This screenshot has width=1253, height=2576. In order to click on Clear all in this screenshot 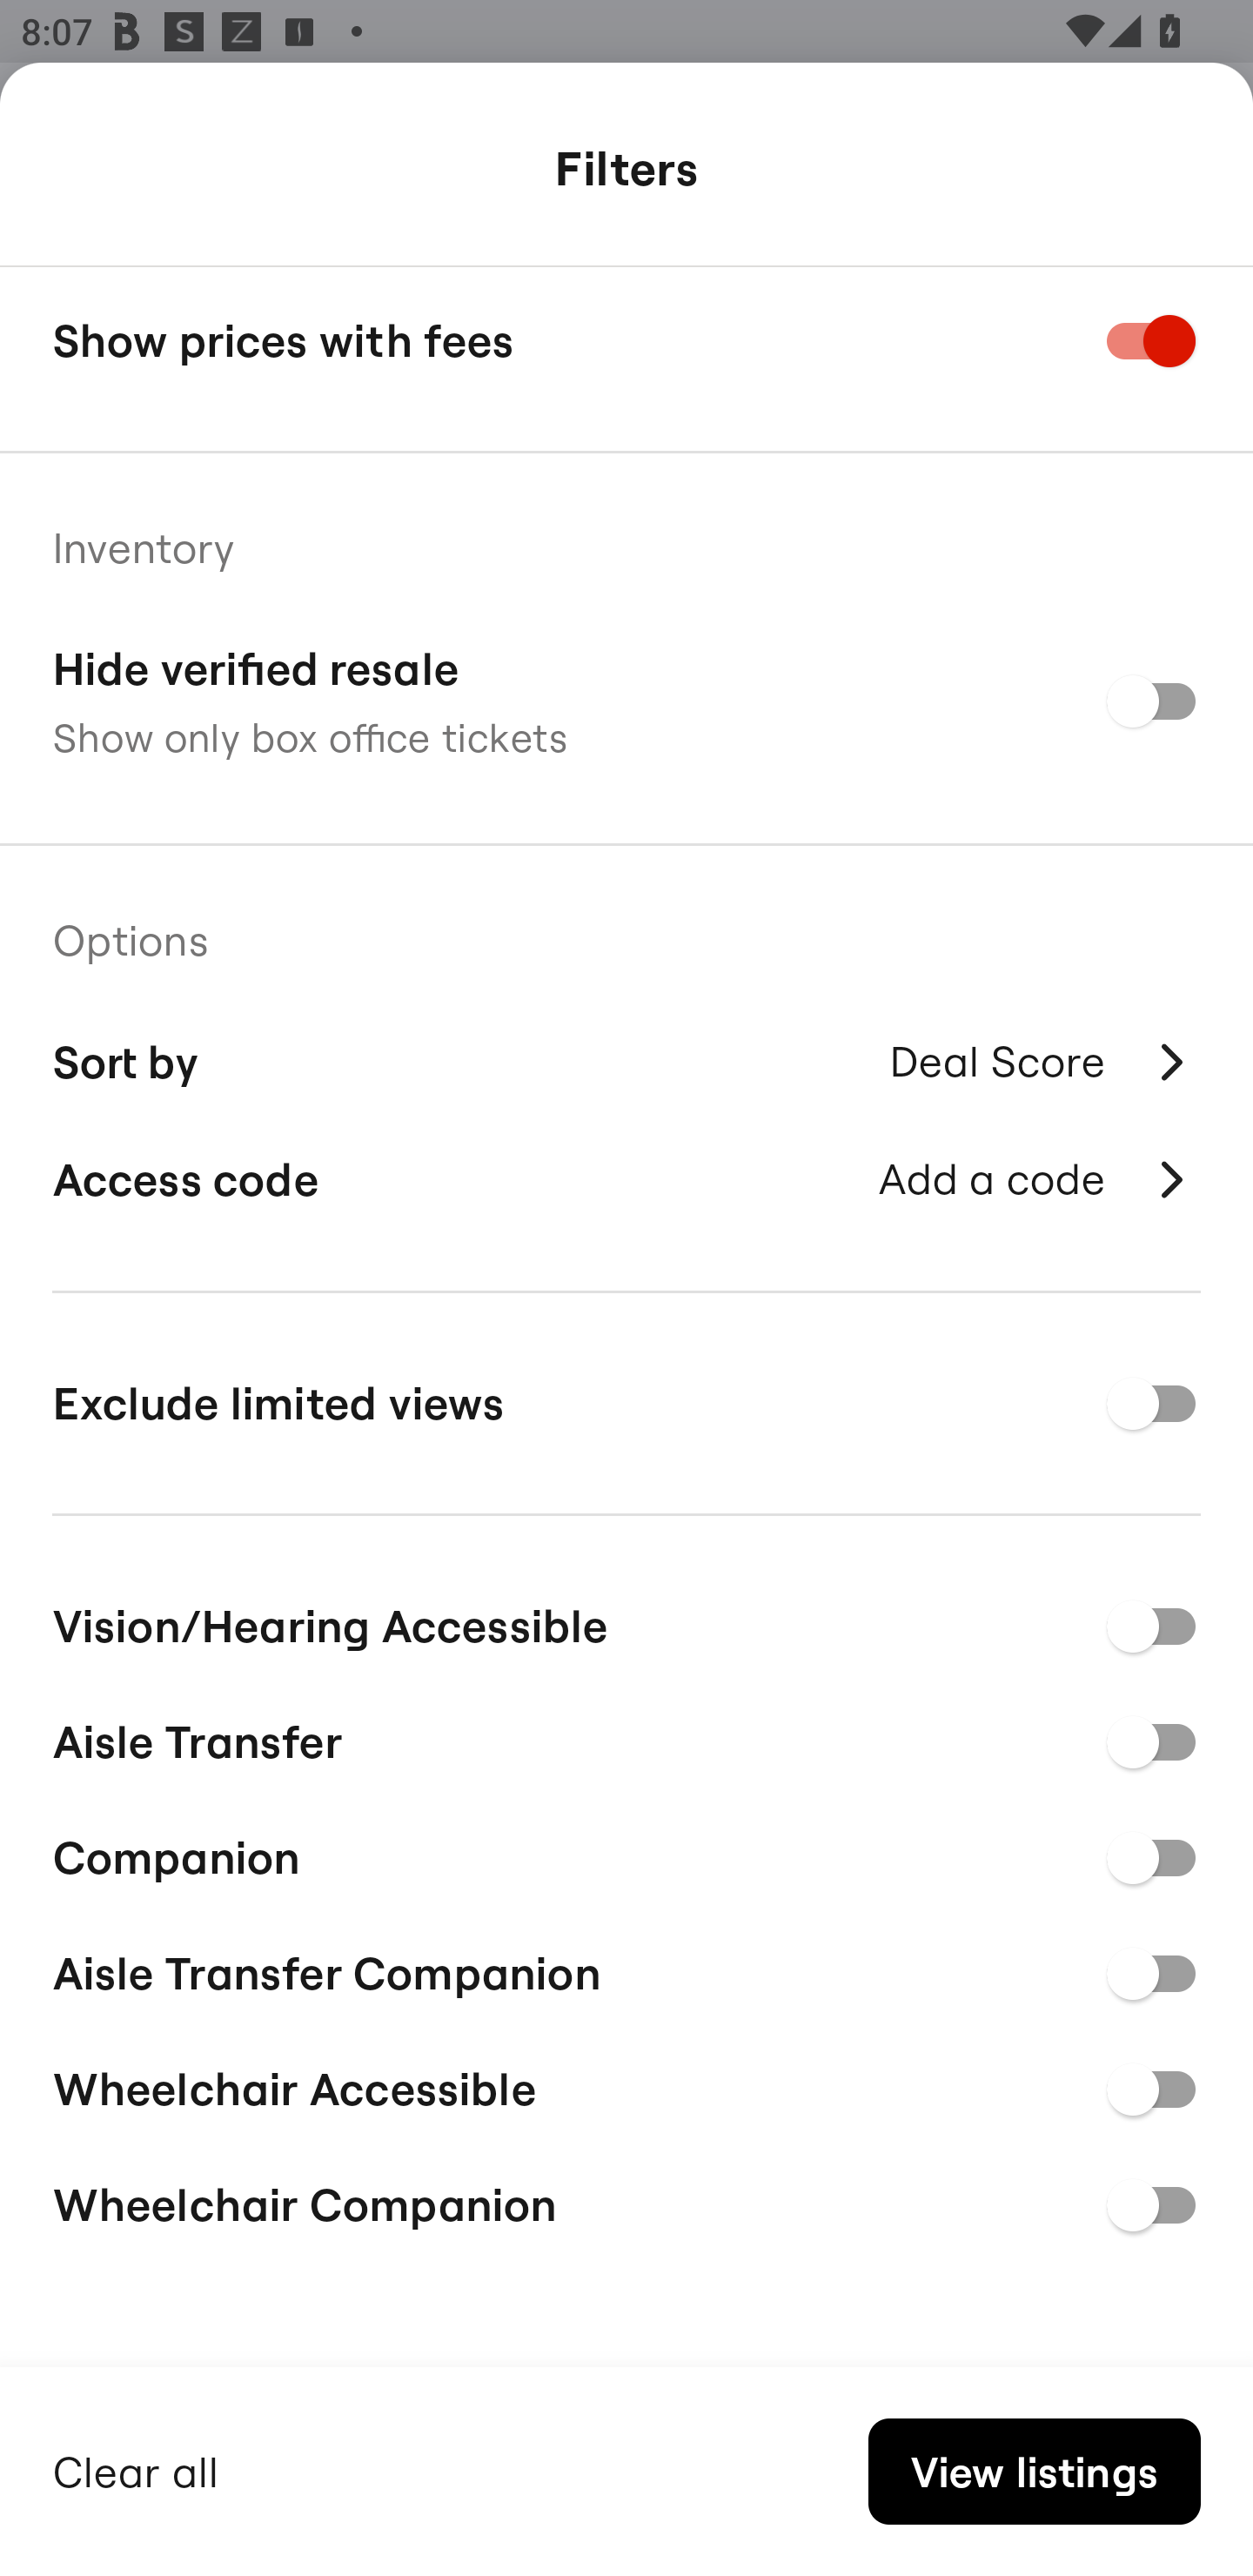, I will do `click(136, 2468)`.